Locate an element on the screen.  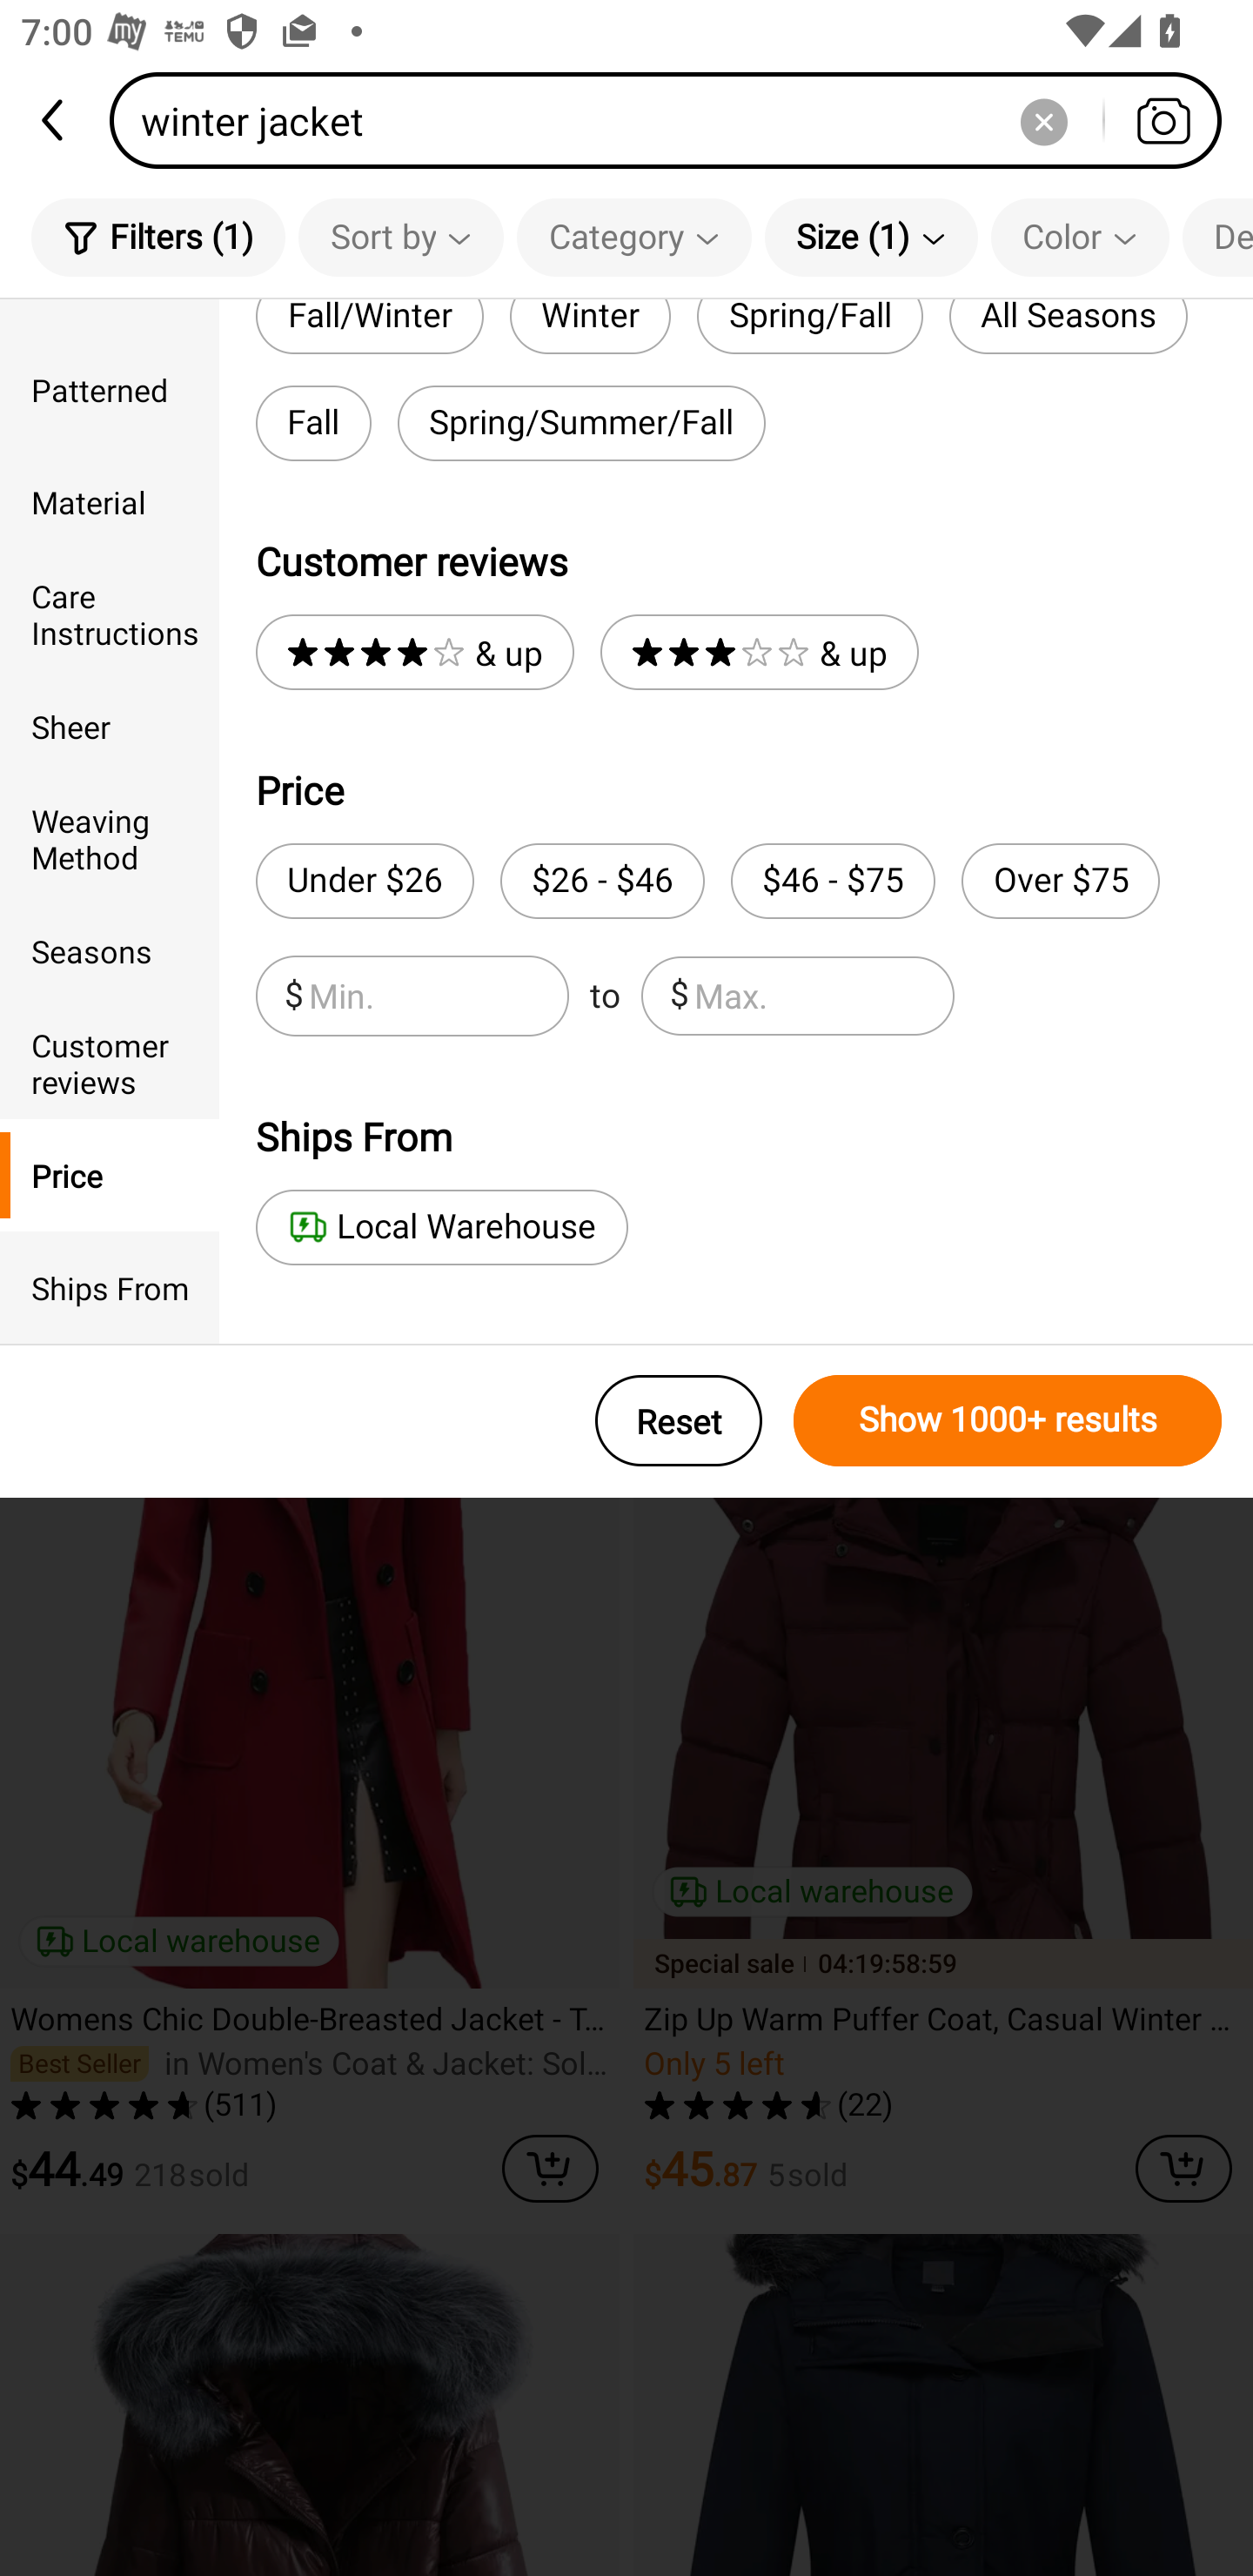
Care Instructions is located at coordinates (110, 614).